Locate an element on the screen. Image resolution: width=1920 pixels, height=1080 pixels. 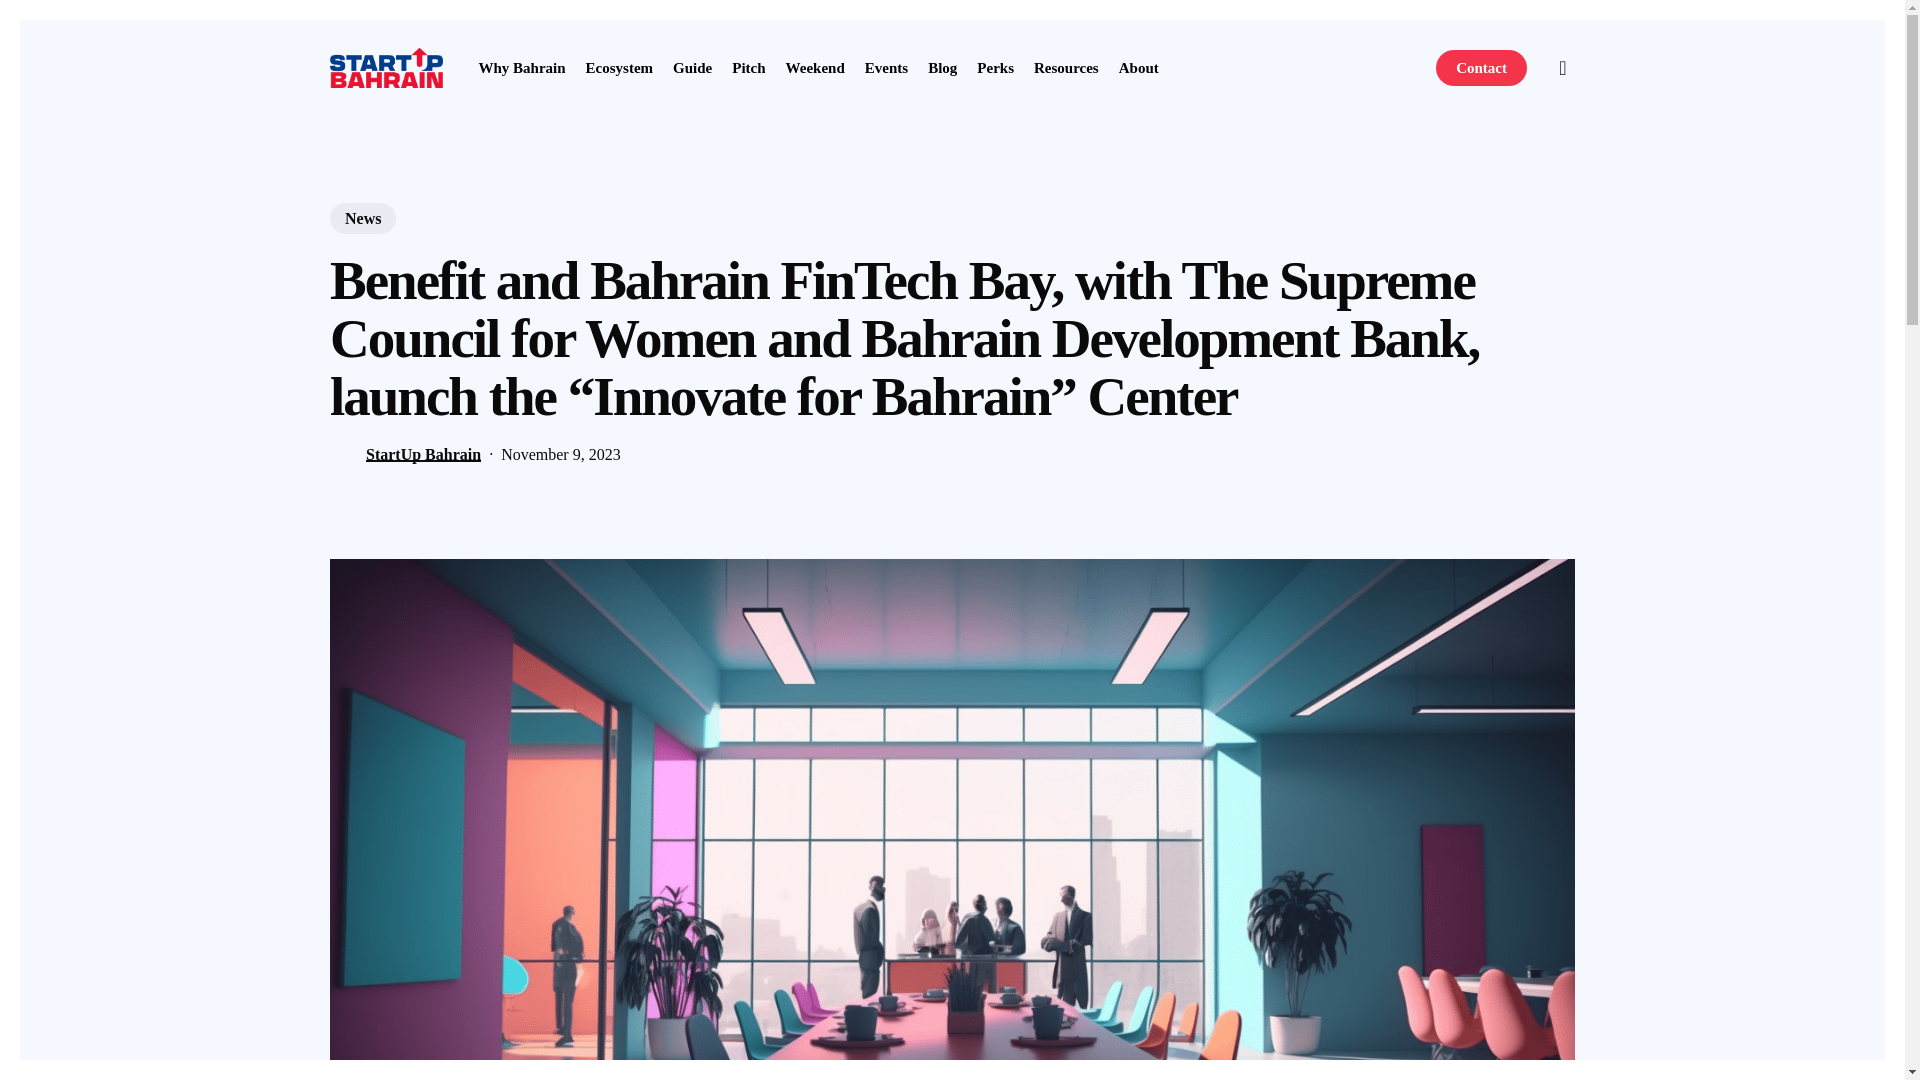
search is located at coordinates (1562, 68).